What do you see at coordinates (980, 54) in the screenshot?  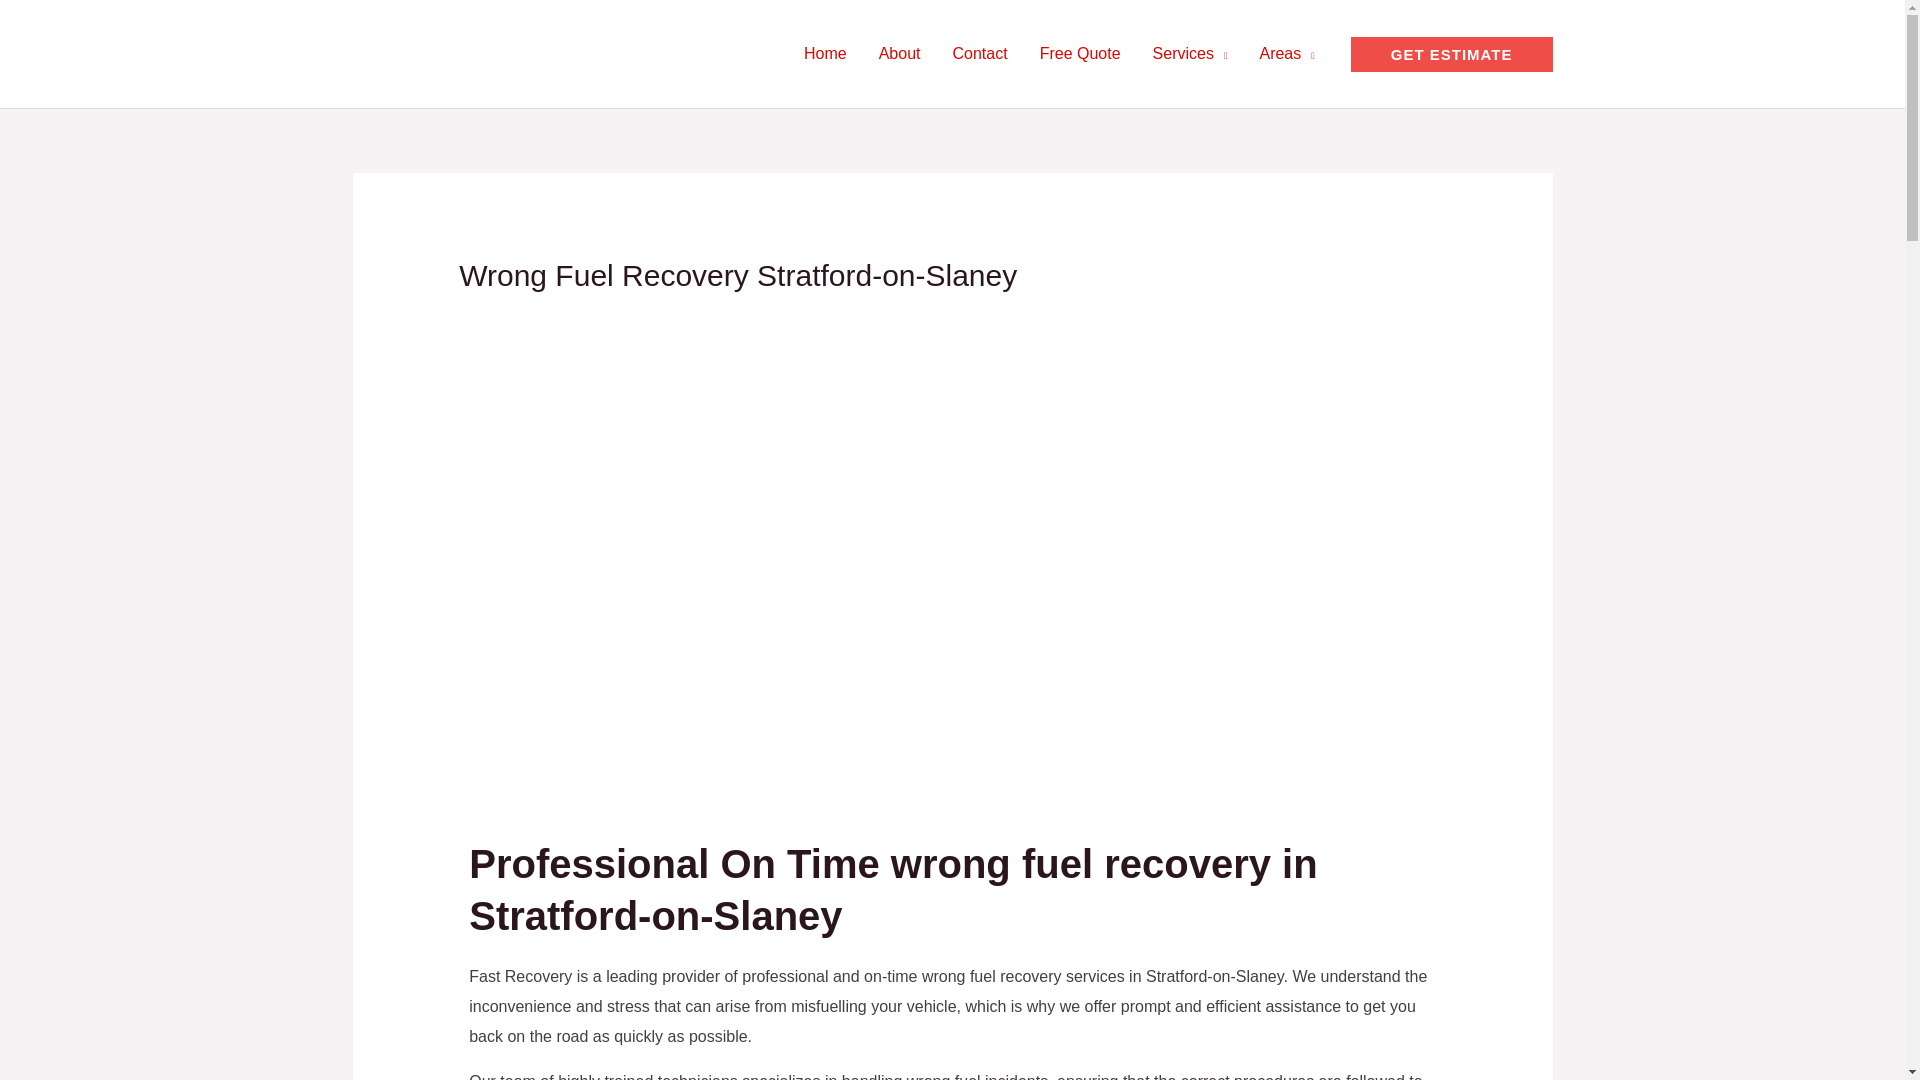 I see `Contact` at bounding box center [980, 54].